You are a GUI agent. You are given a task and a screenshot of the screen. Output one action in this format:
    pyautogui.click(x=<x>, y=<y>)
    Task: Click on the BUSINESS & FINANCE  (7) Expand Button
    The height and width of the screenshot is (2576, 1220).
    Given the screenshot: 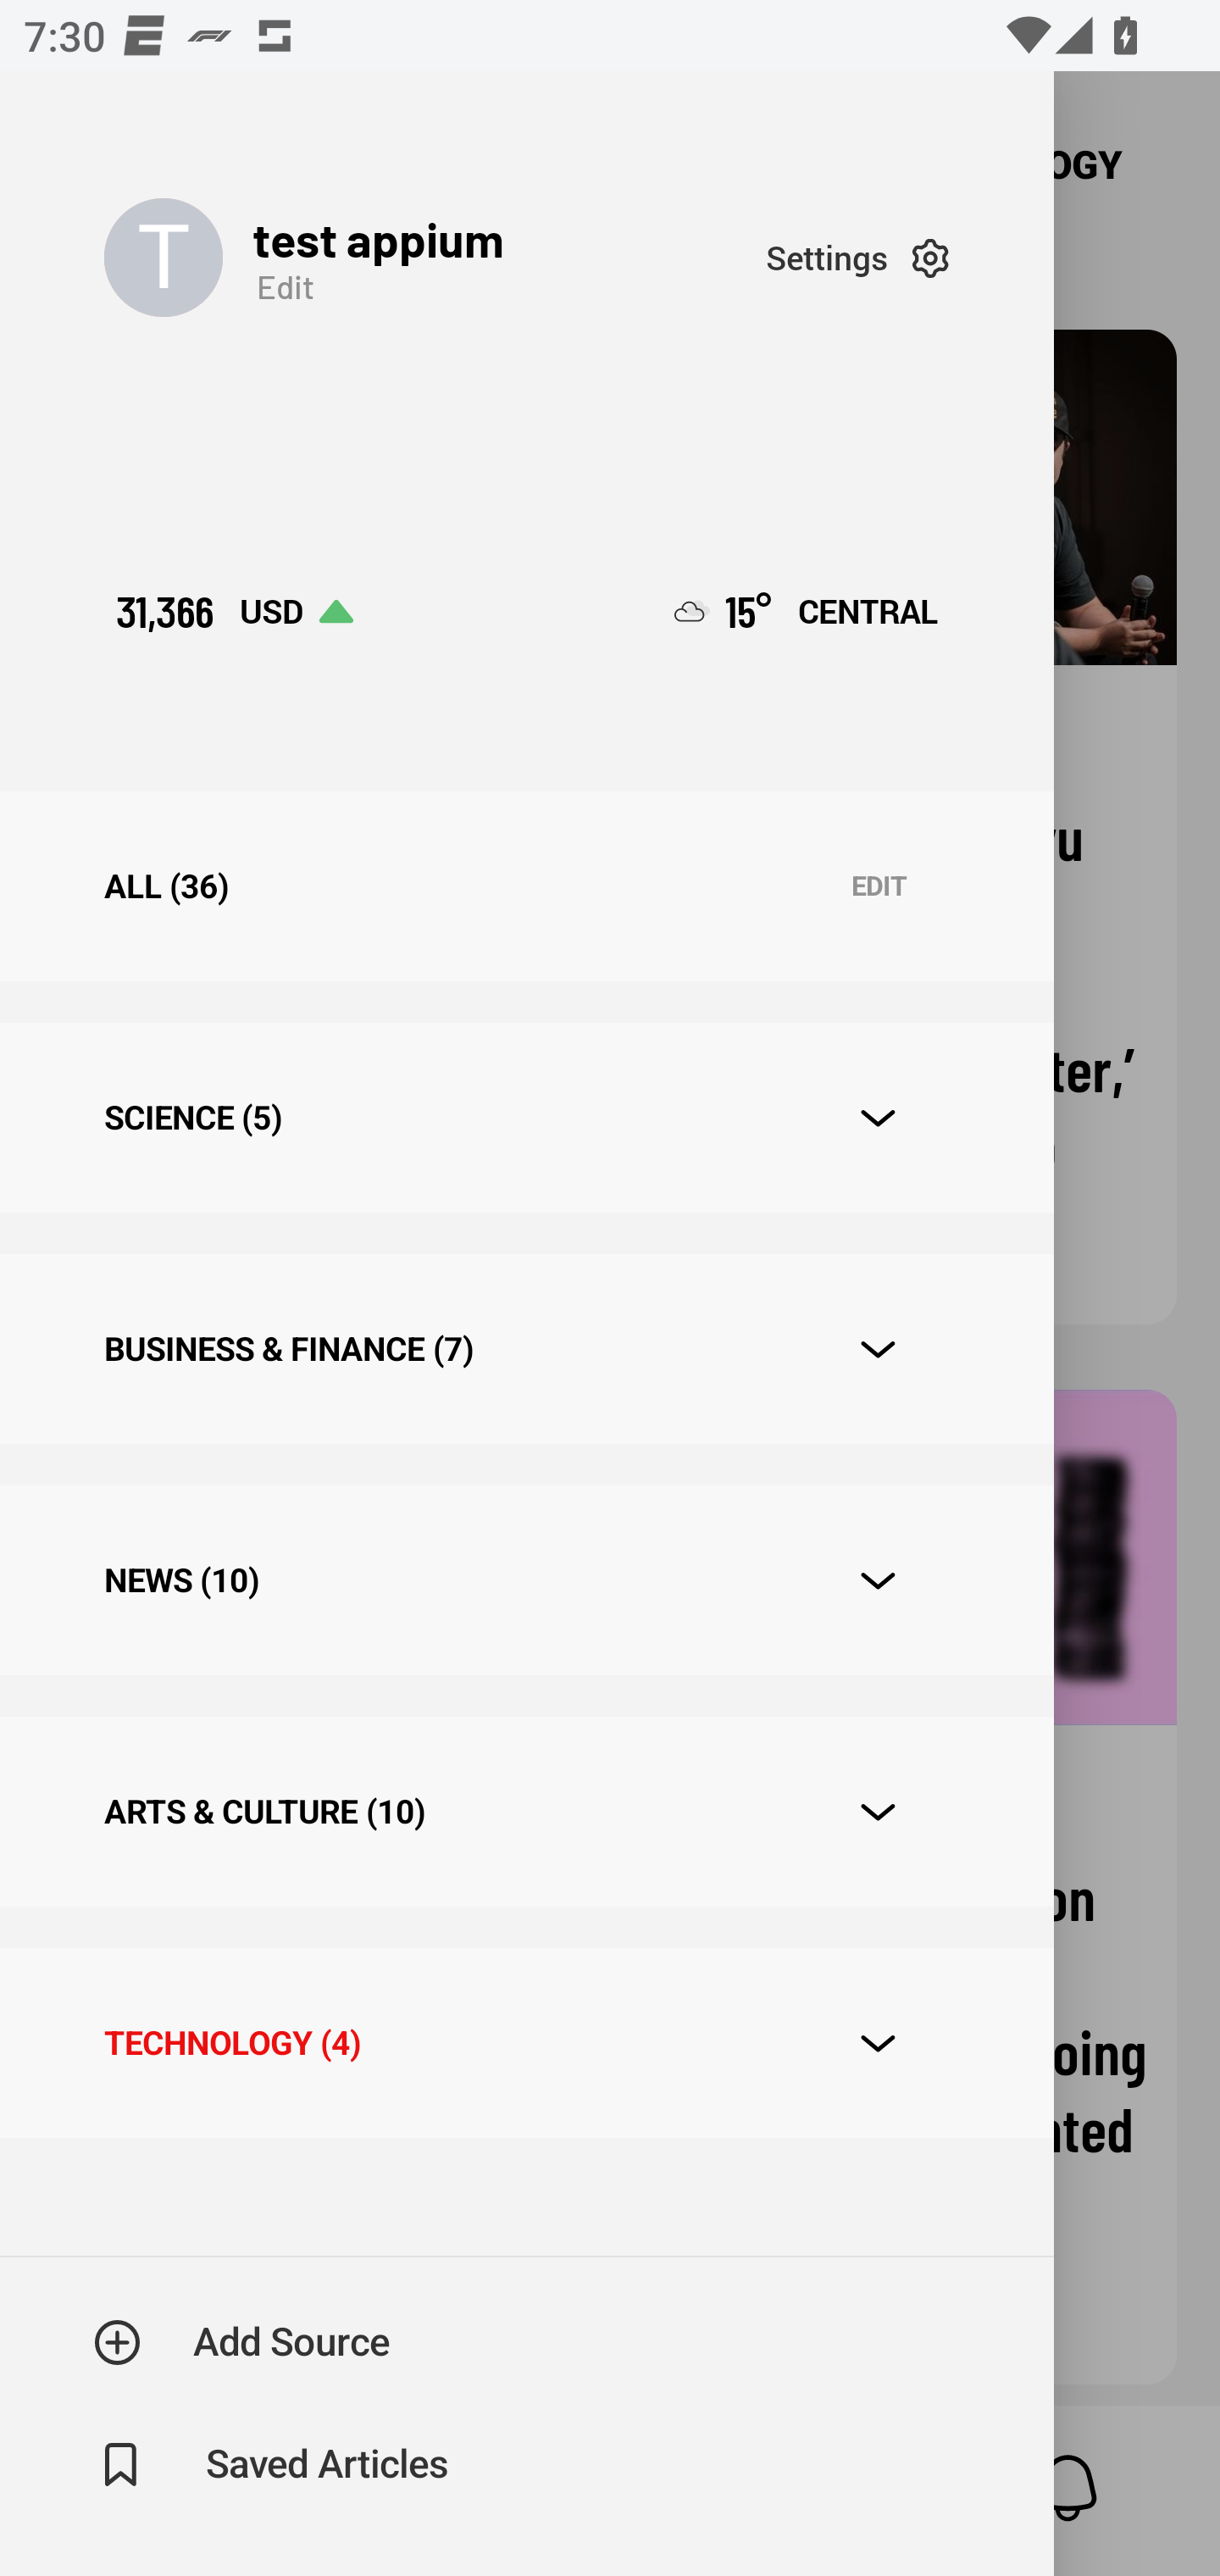 What is the action you would take?
    pyautogui.click(x=526, y=1349)
    